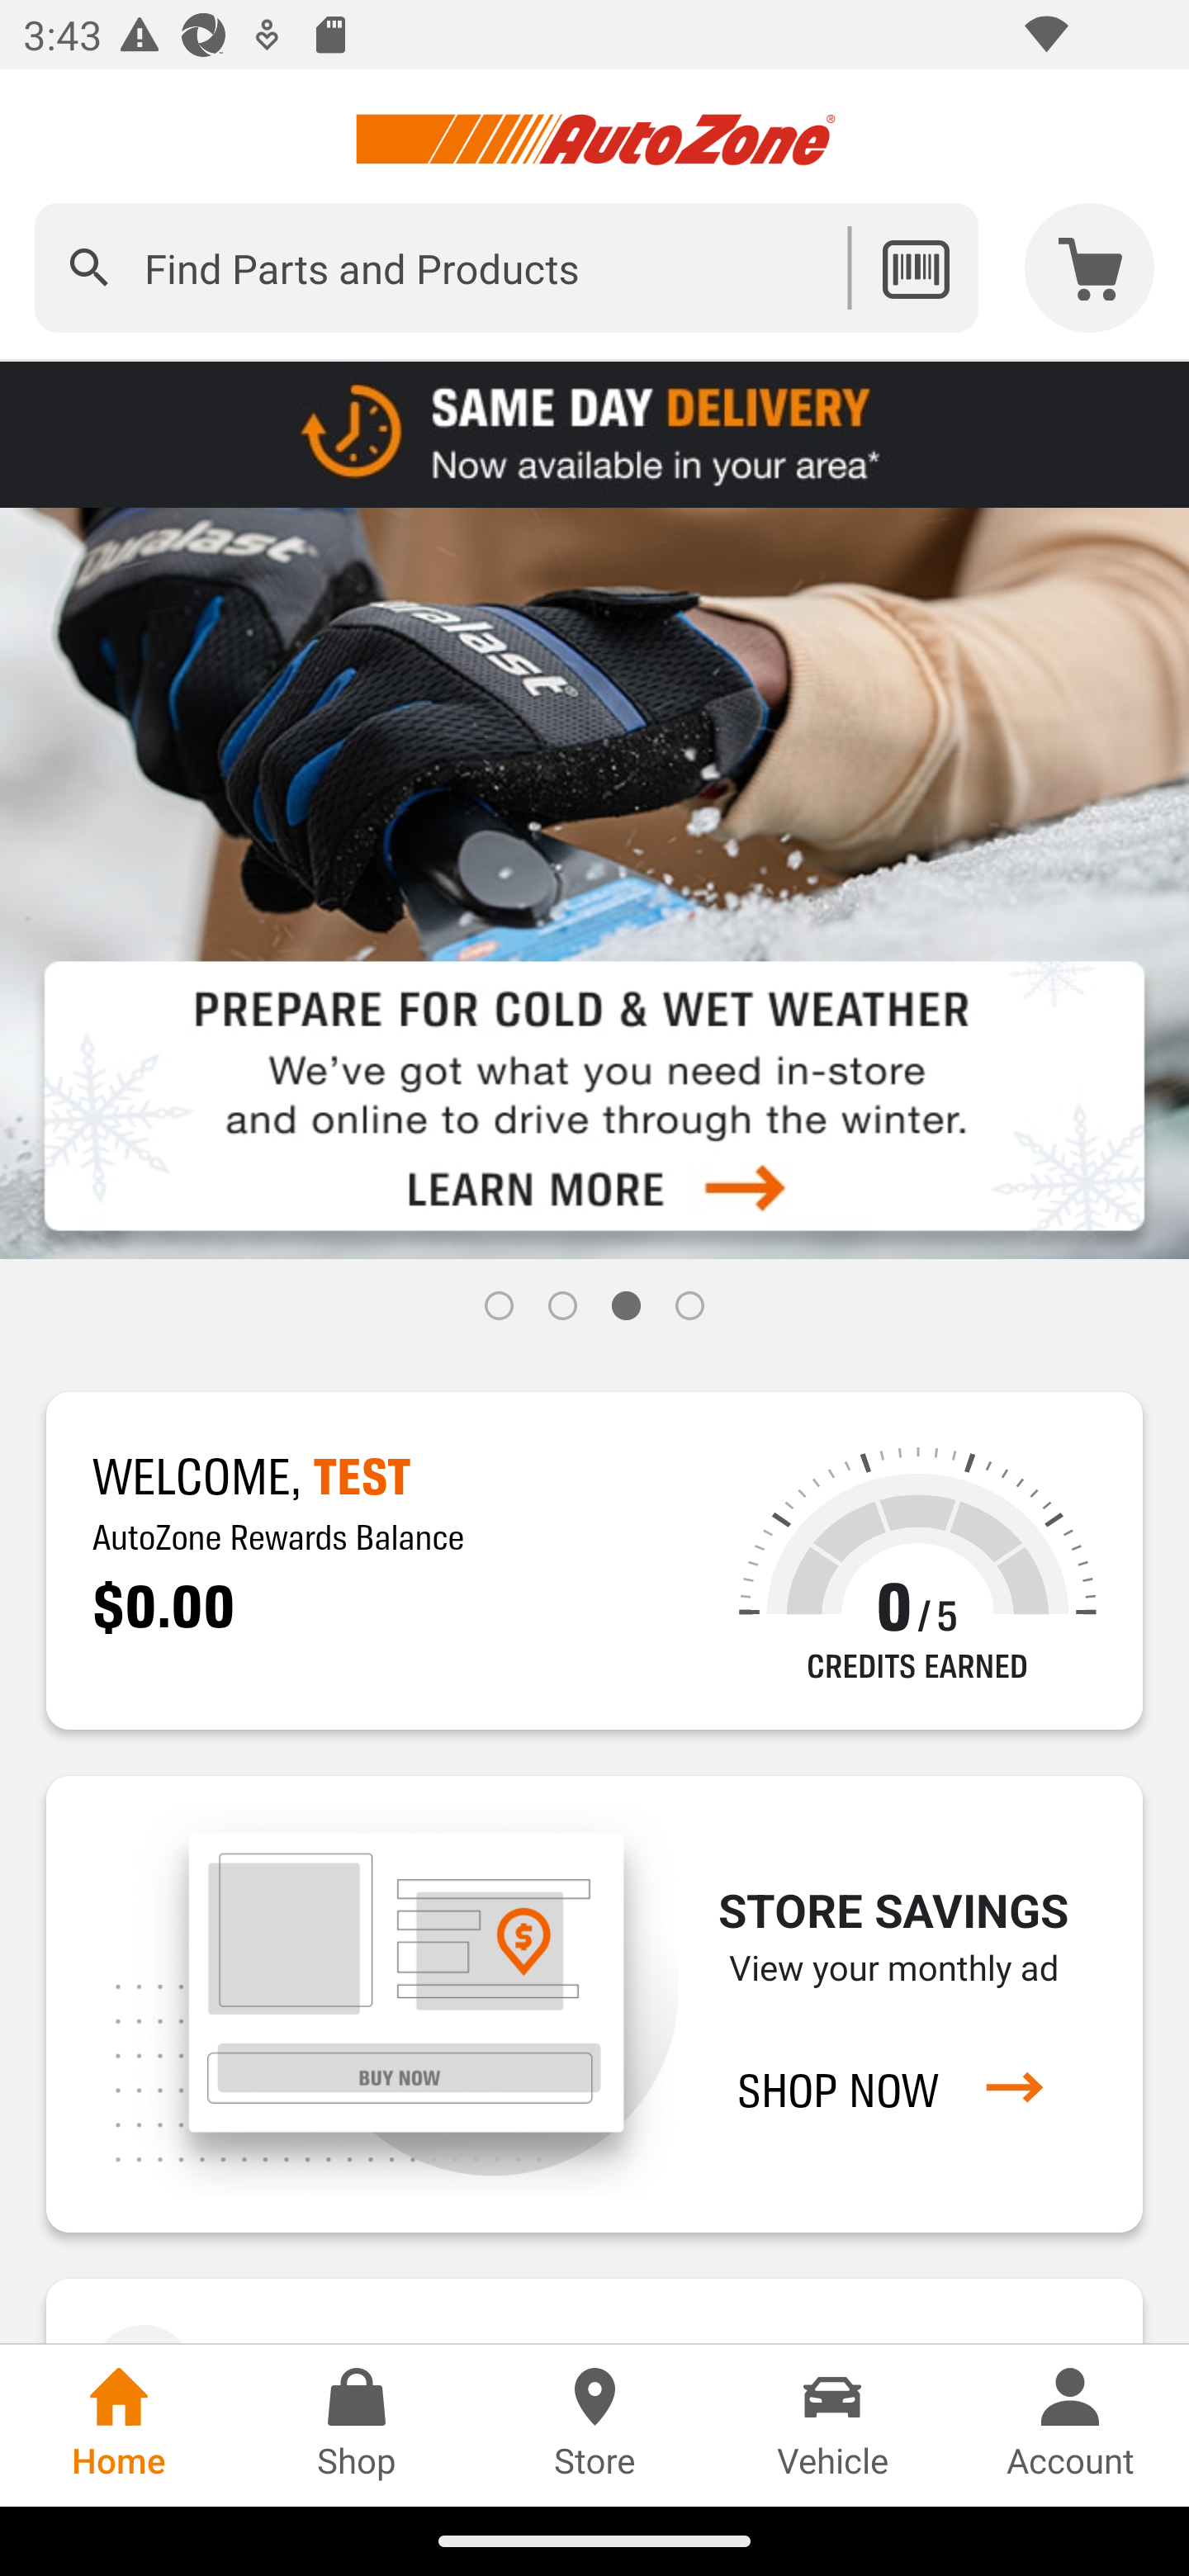  What do you see at coordinates (1090, 268) in the screenshot?
I see `Cart, no items ` at bounding box center [1090, 268].